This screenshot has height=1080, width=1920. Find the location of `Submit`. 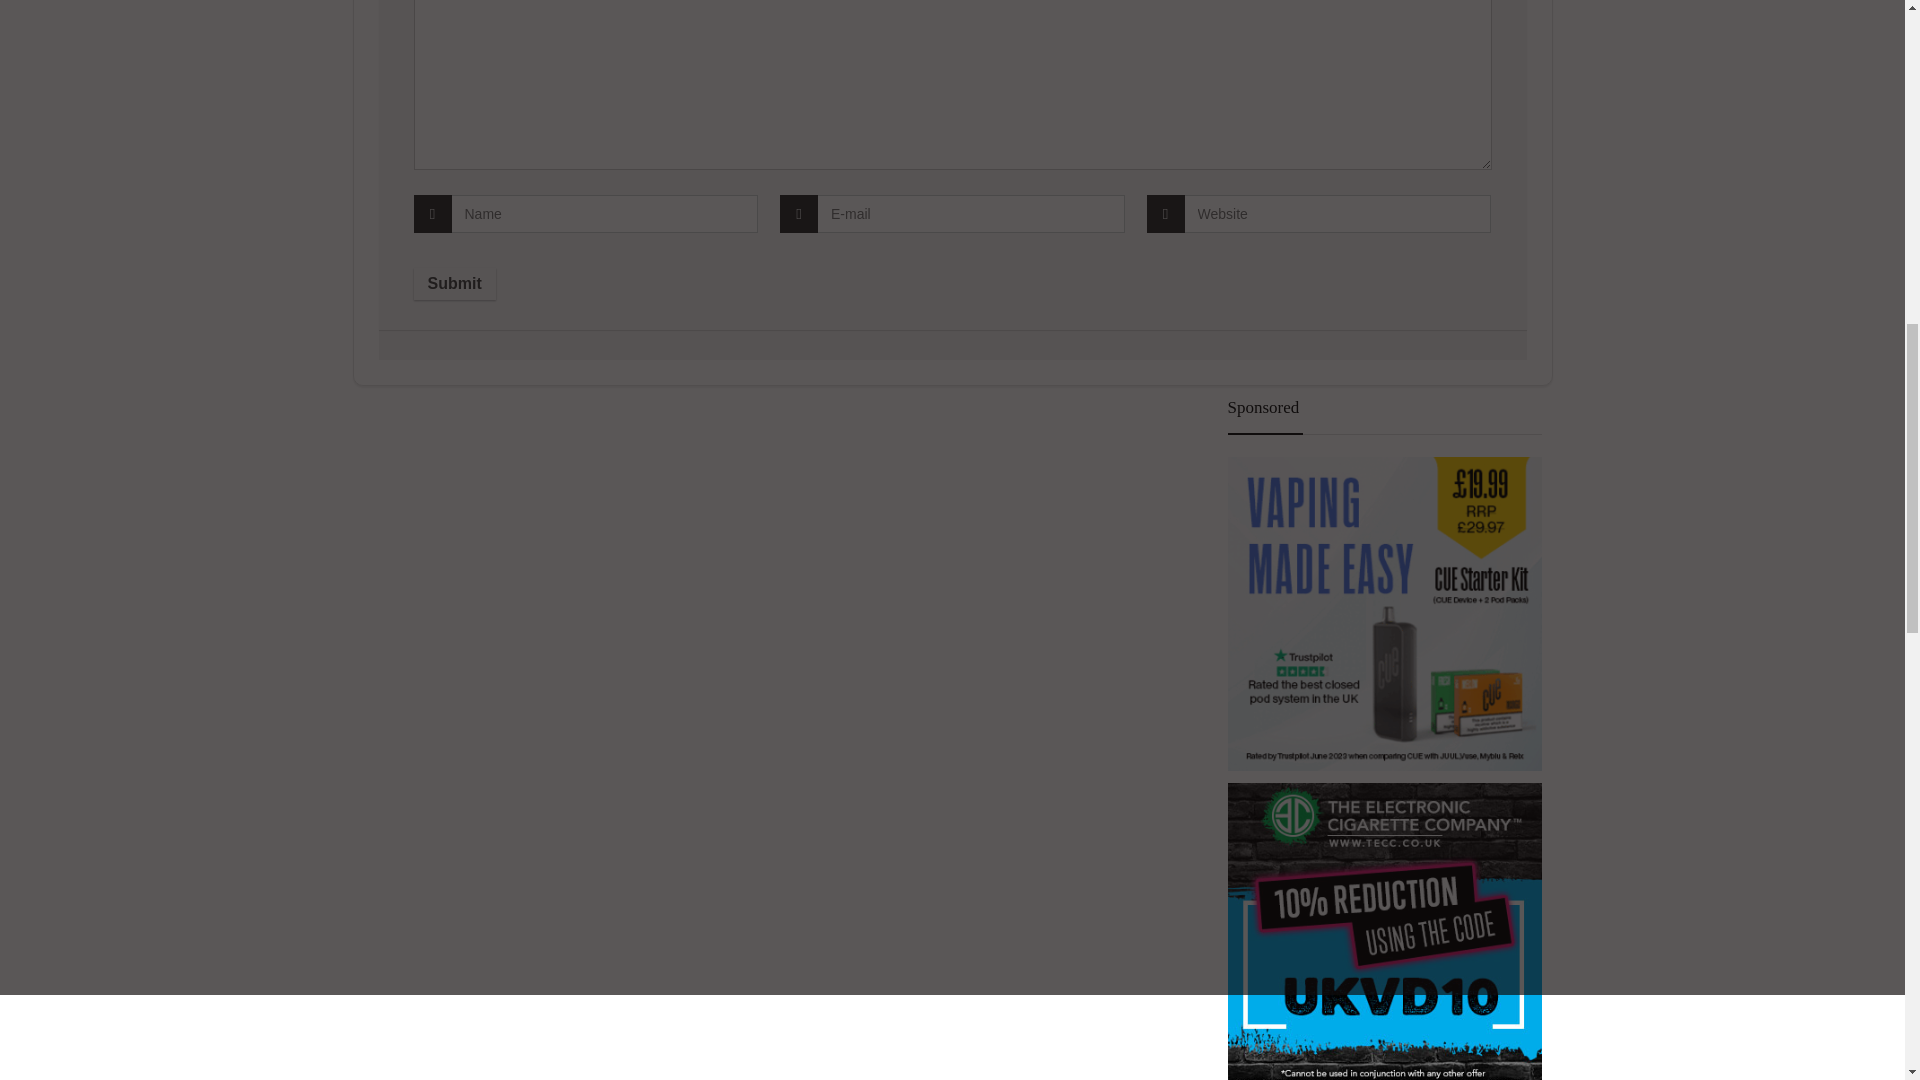

Submit is located at coordinates (454, 284).